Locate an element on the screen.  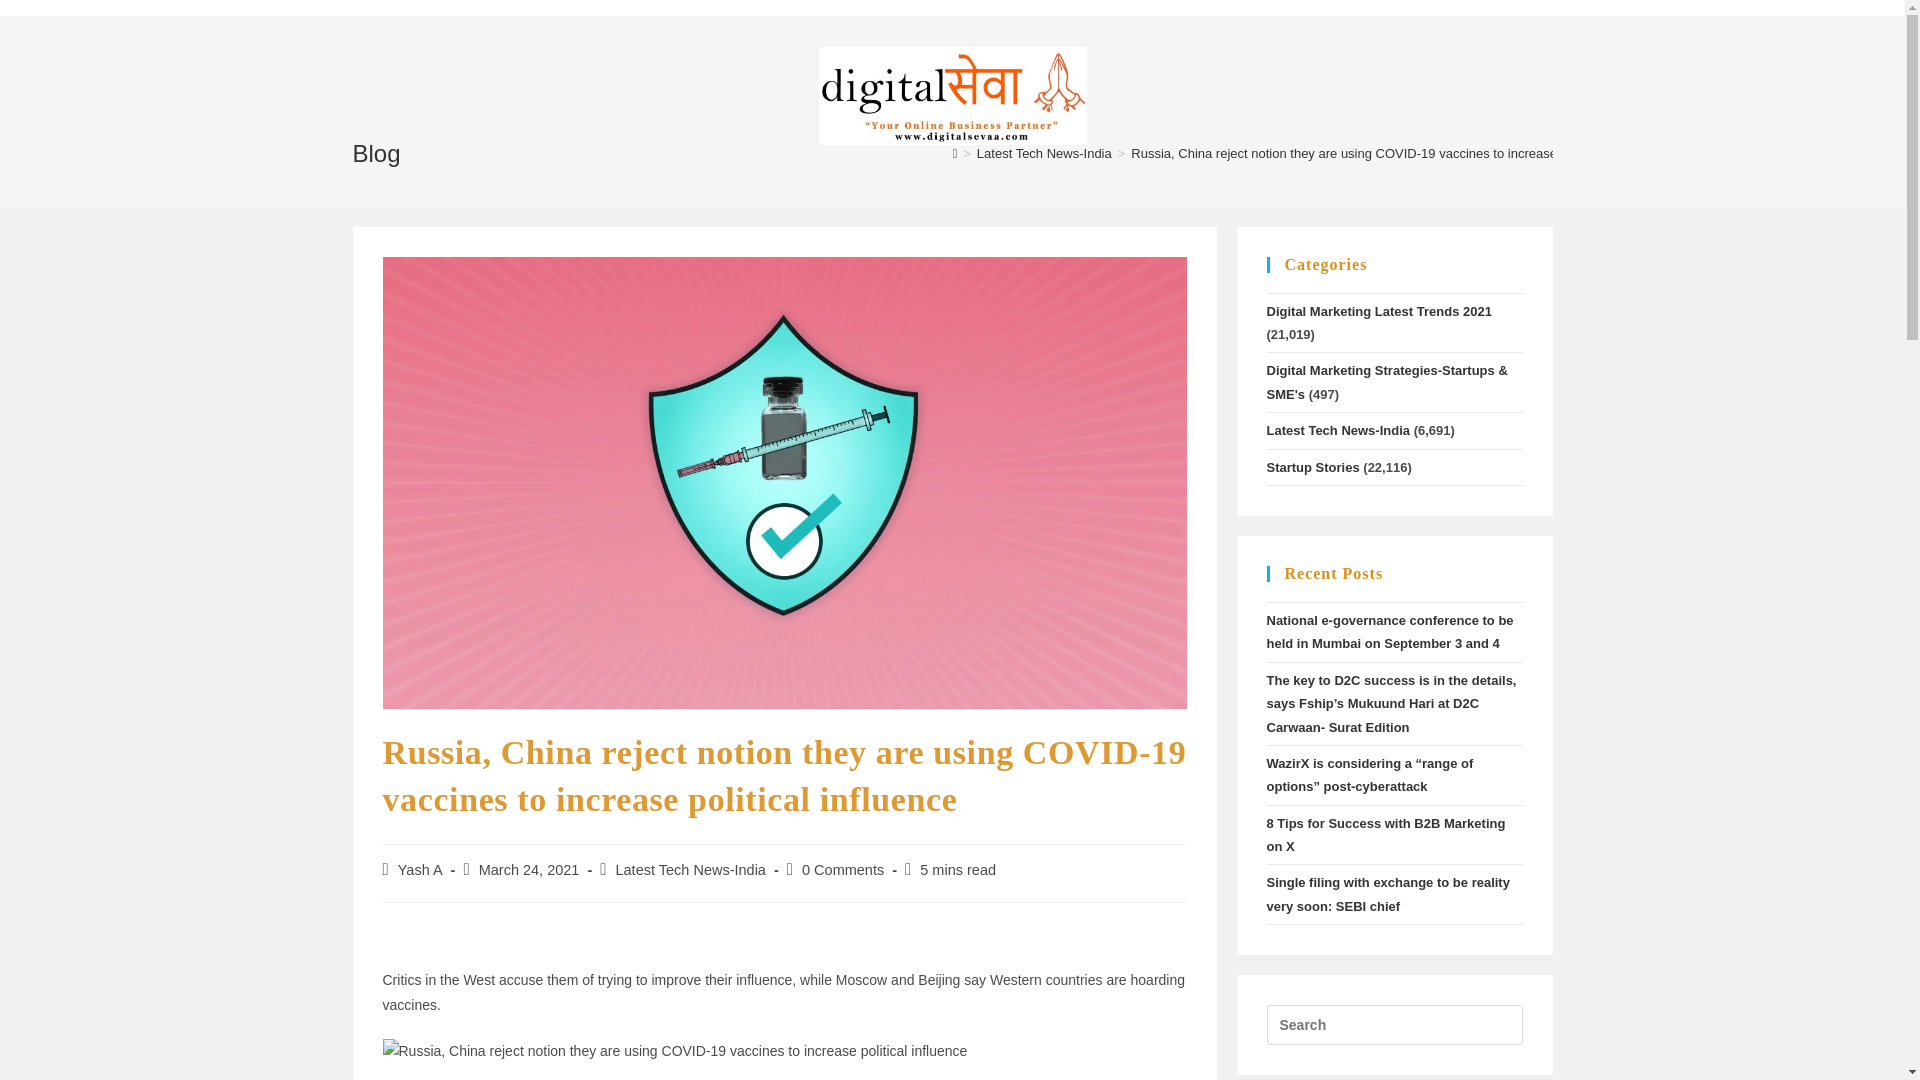
Latest Tech News-India is located at coordinates (1044, 152).